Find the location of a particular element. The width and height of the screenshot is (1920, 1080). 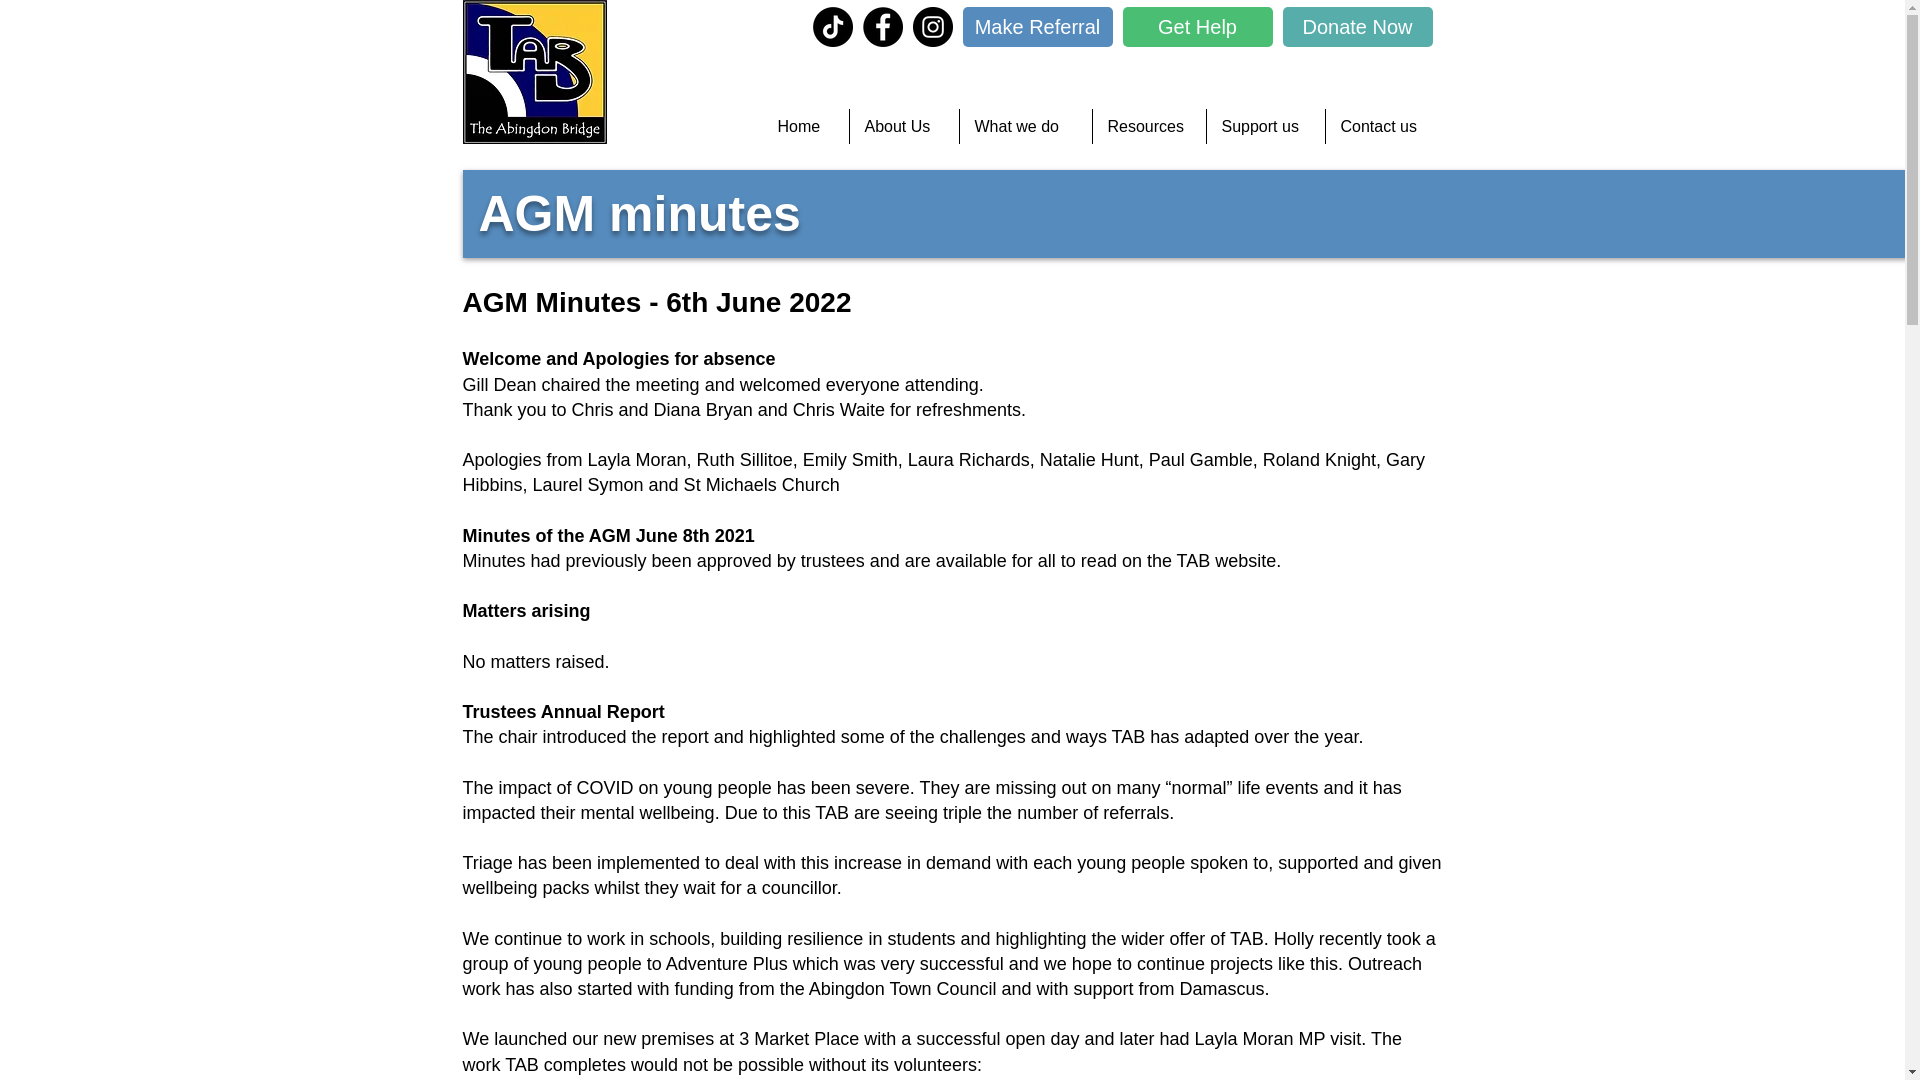

Home is located at coordinates (805, 126).